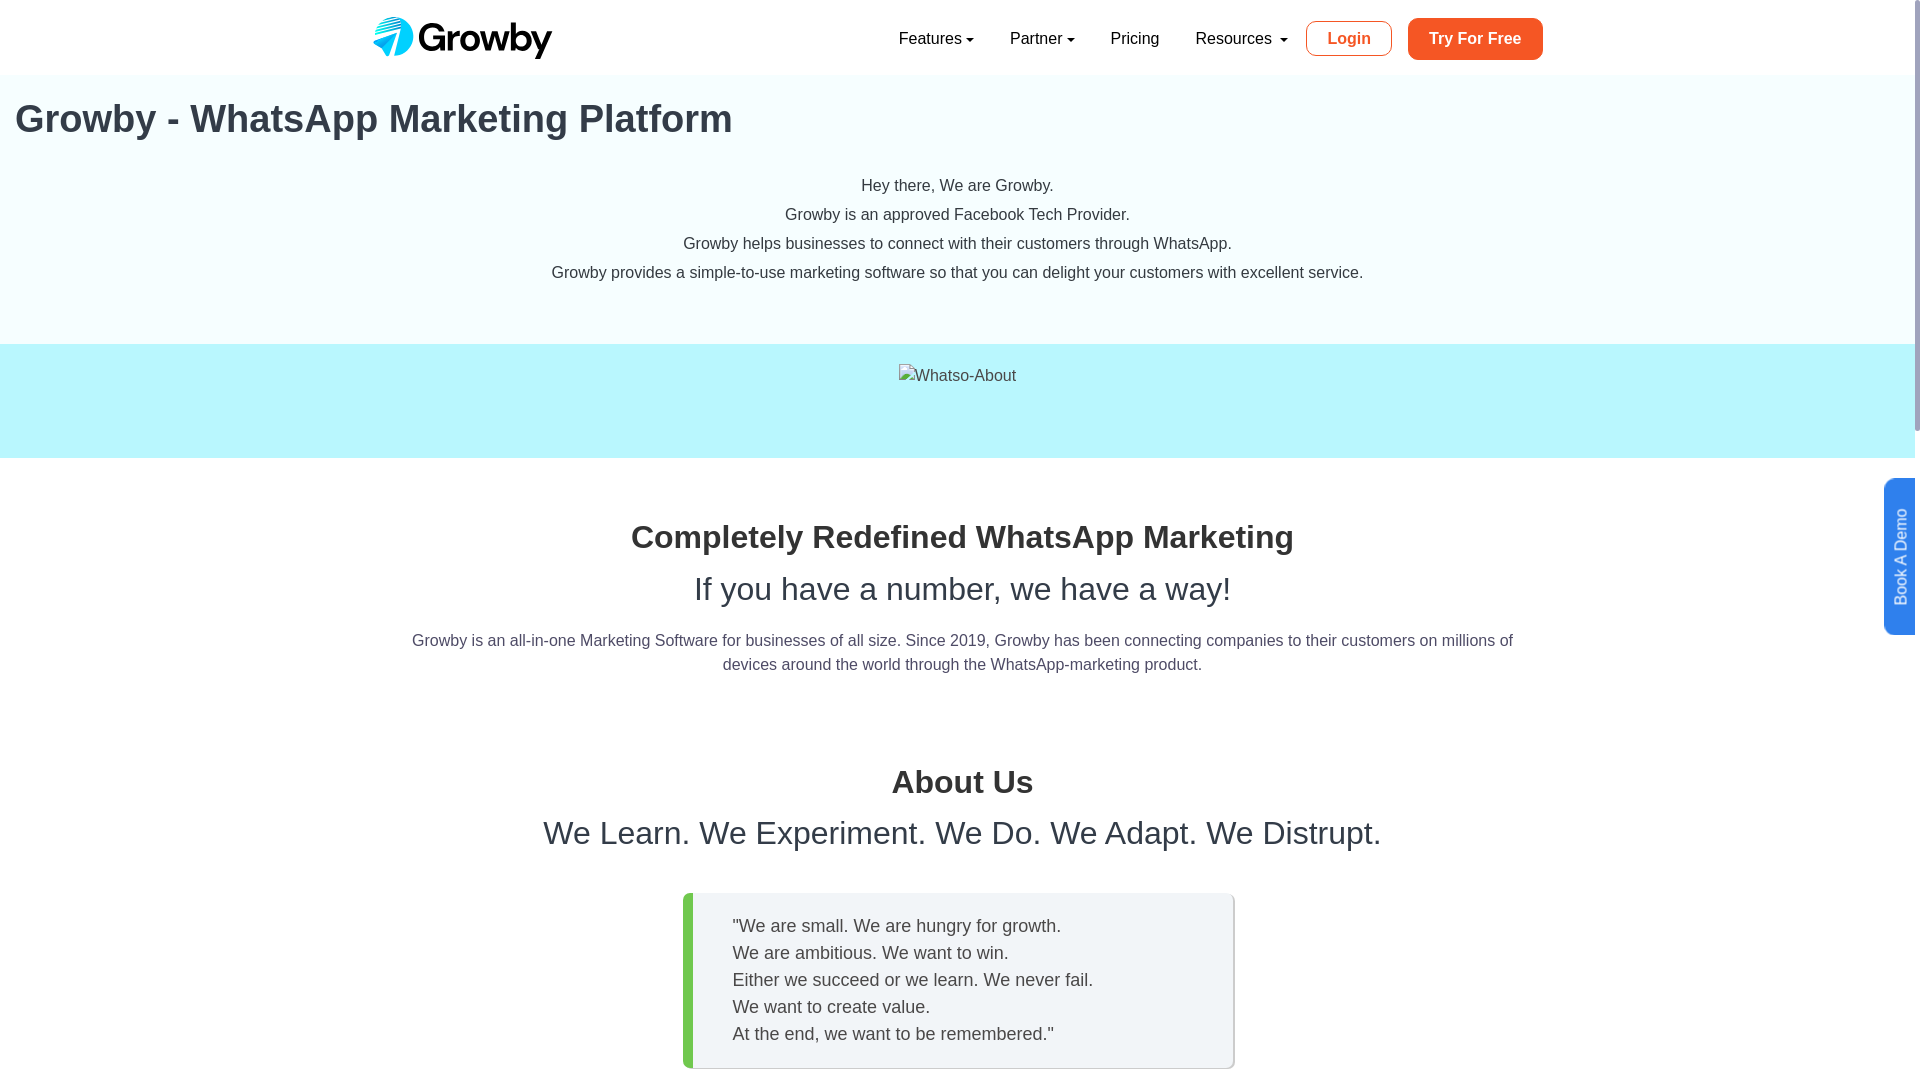  Describe the element at coordinates (1135, 39) in the screenshot. I see `Pricing` at that location.